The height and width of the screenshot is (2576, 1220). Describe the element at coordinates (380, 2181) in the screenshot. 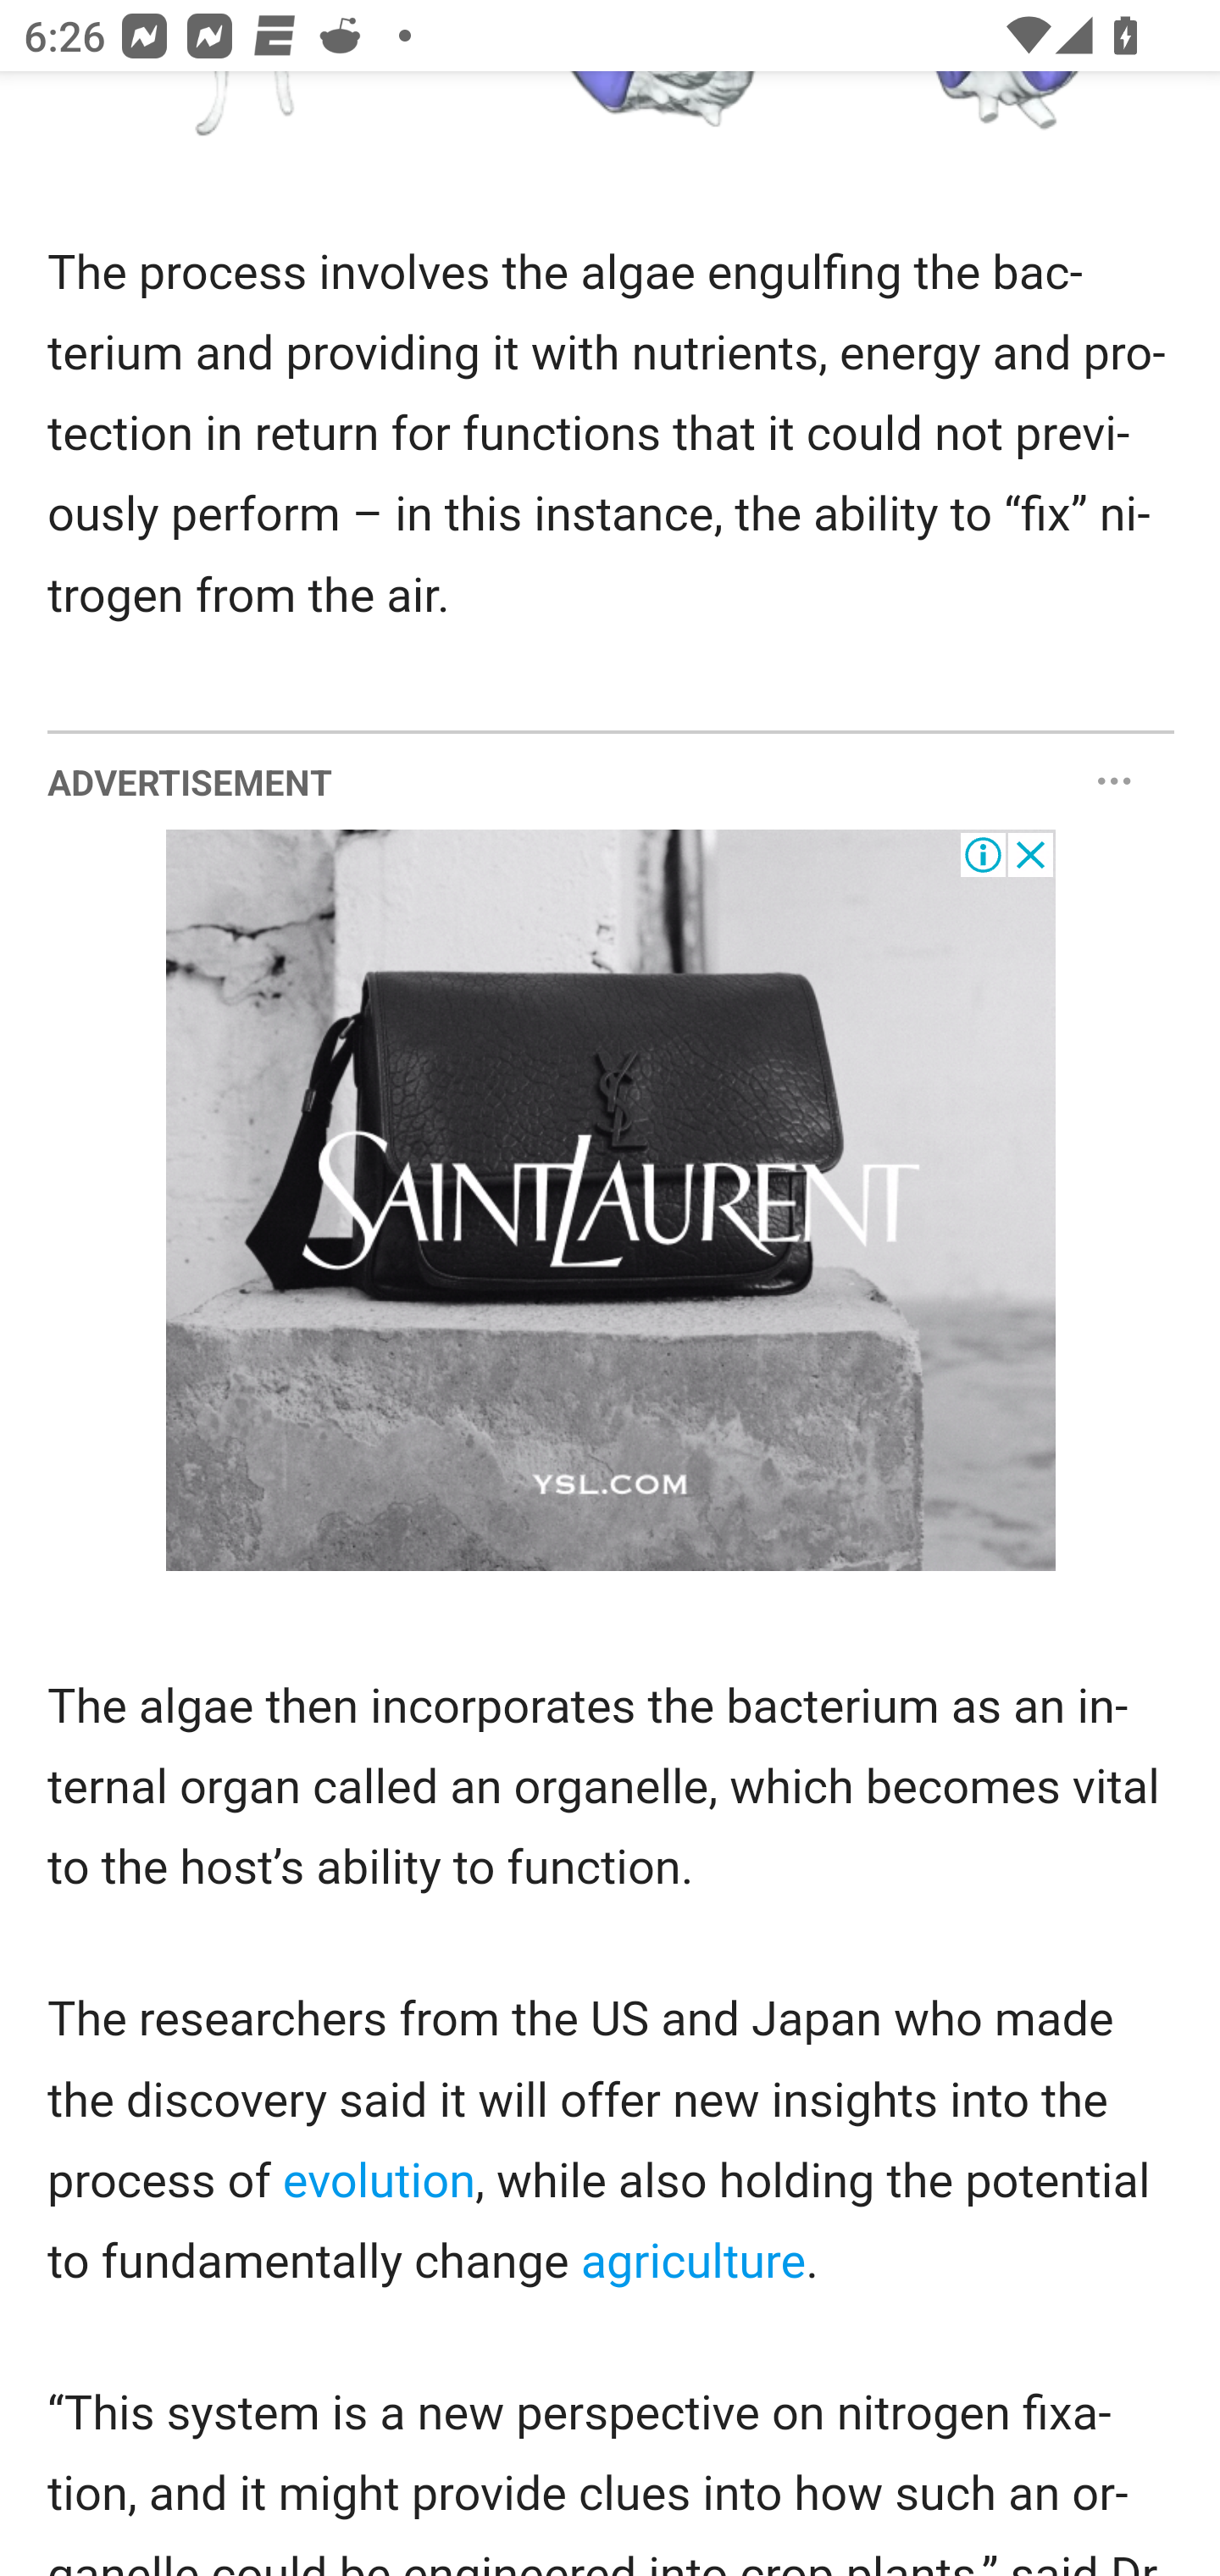

I see `evolution` at that location.